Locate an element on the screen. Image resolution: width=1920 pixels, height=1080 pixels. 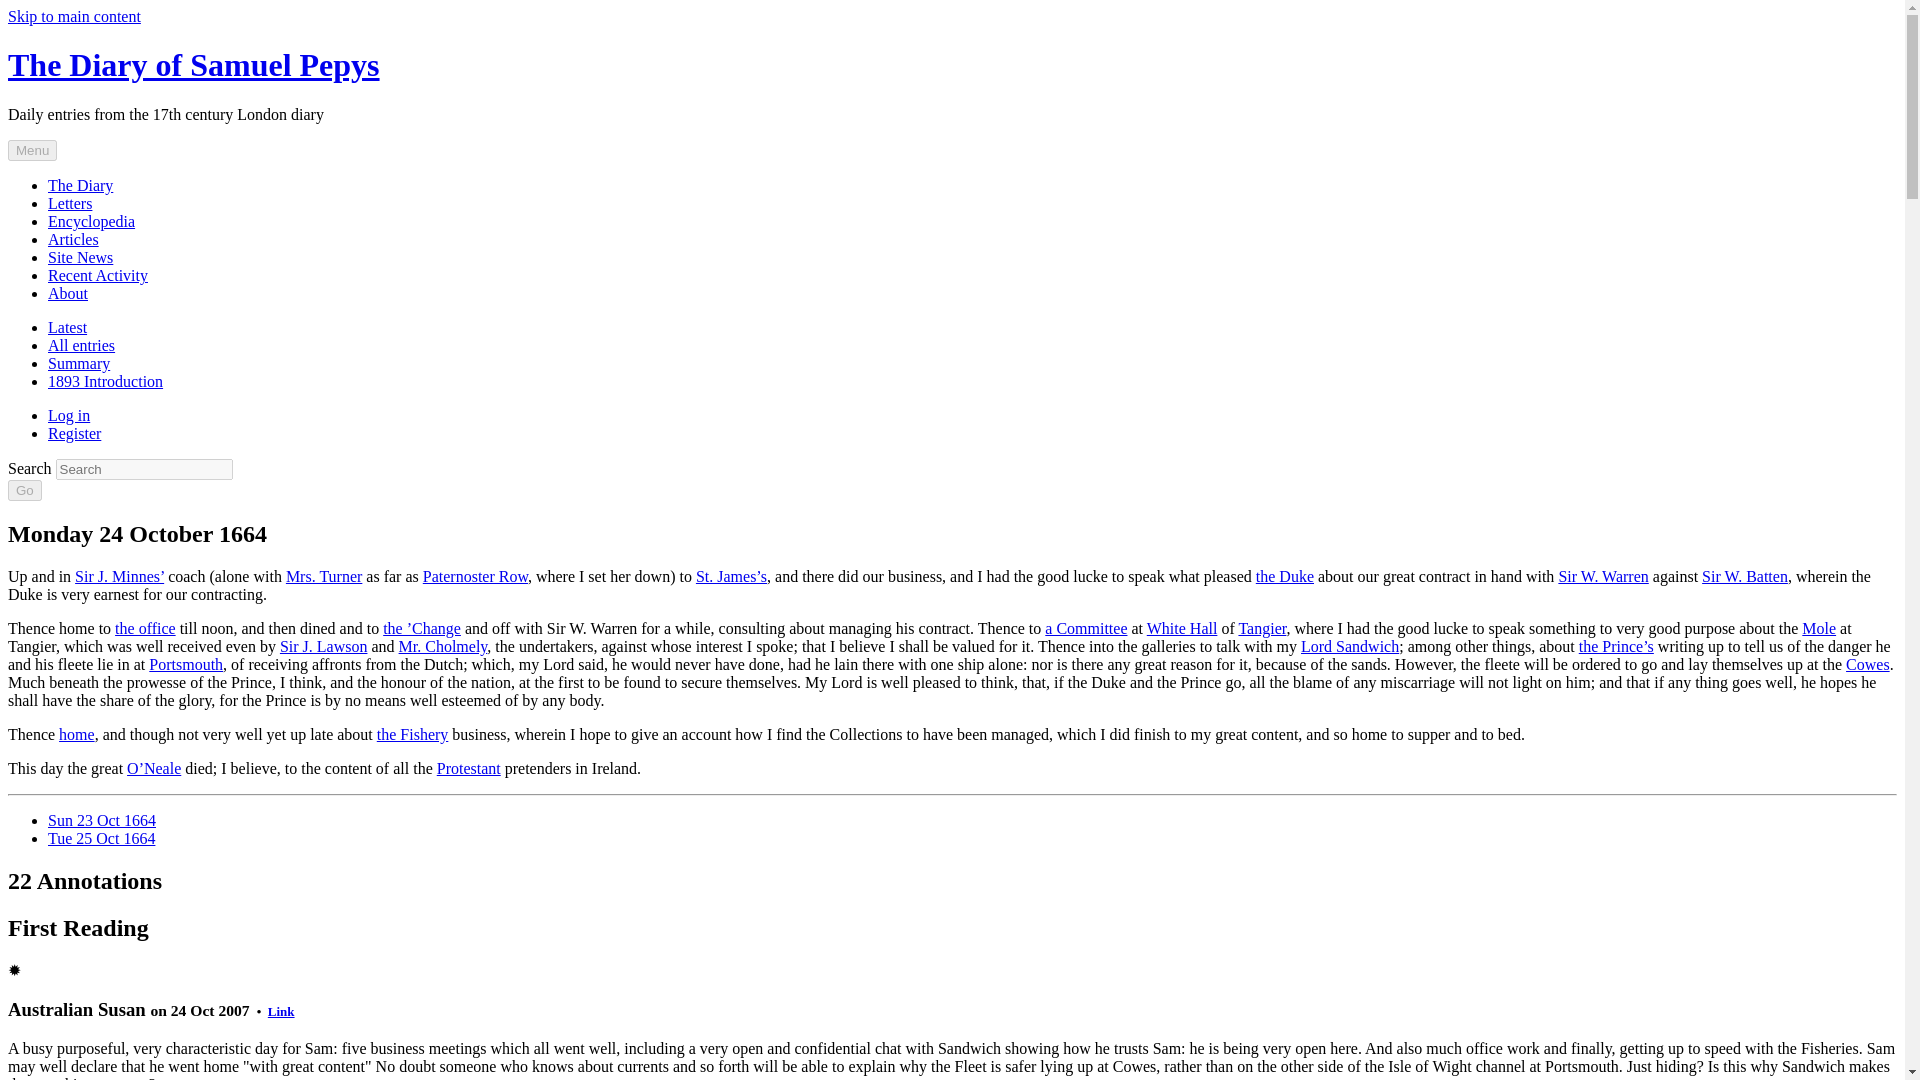
Earlier entry is located at coordinates (102, 820).